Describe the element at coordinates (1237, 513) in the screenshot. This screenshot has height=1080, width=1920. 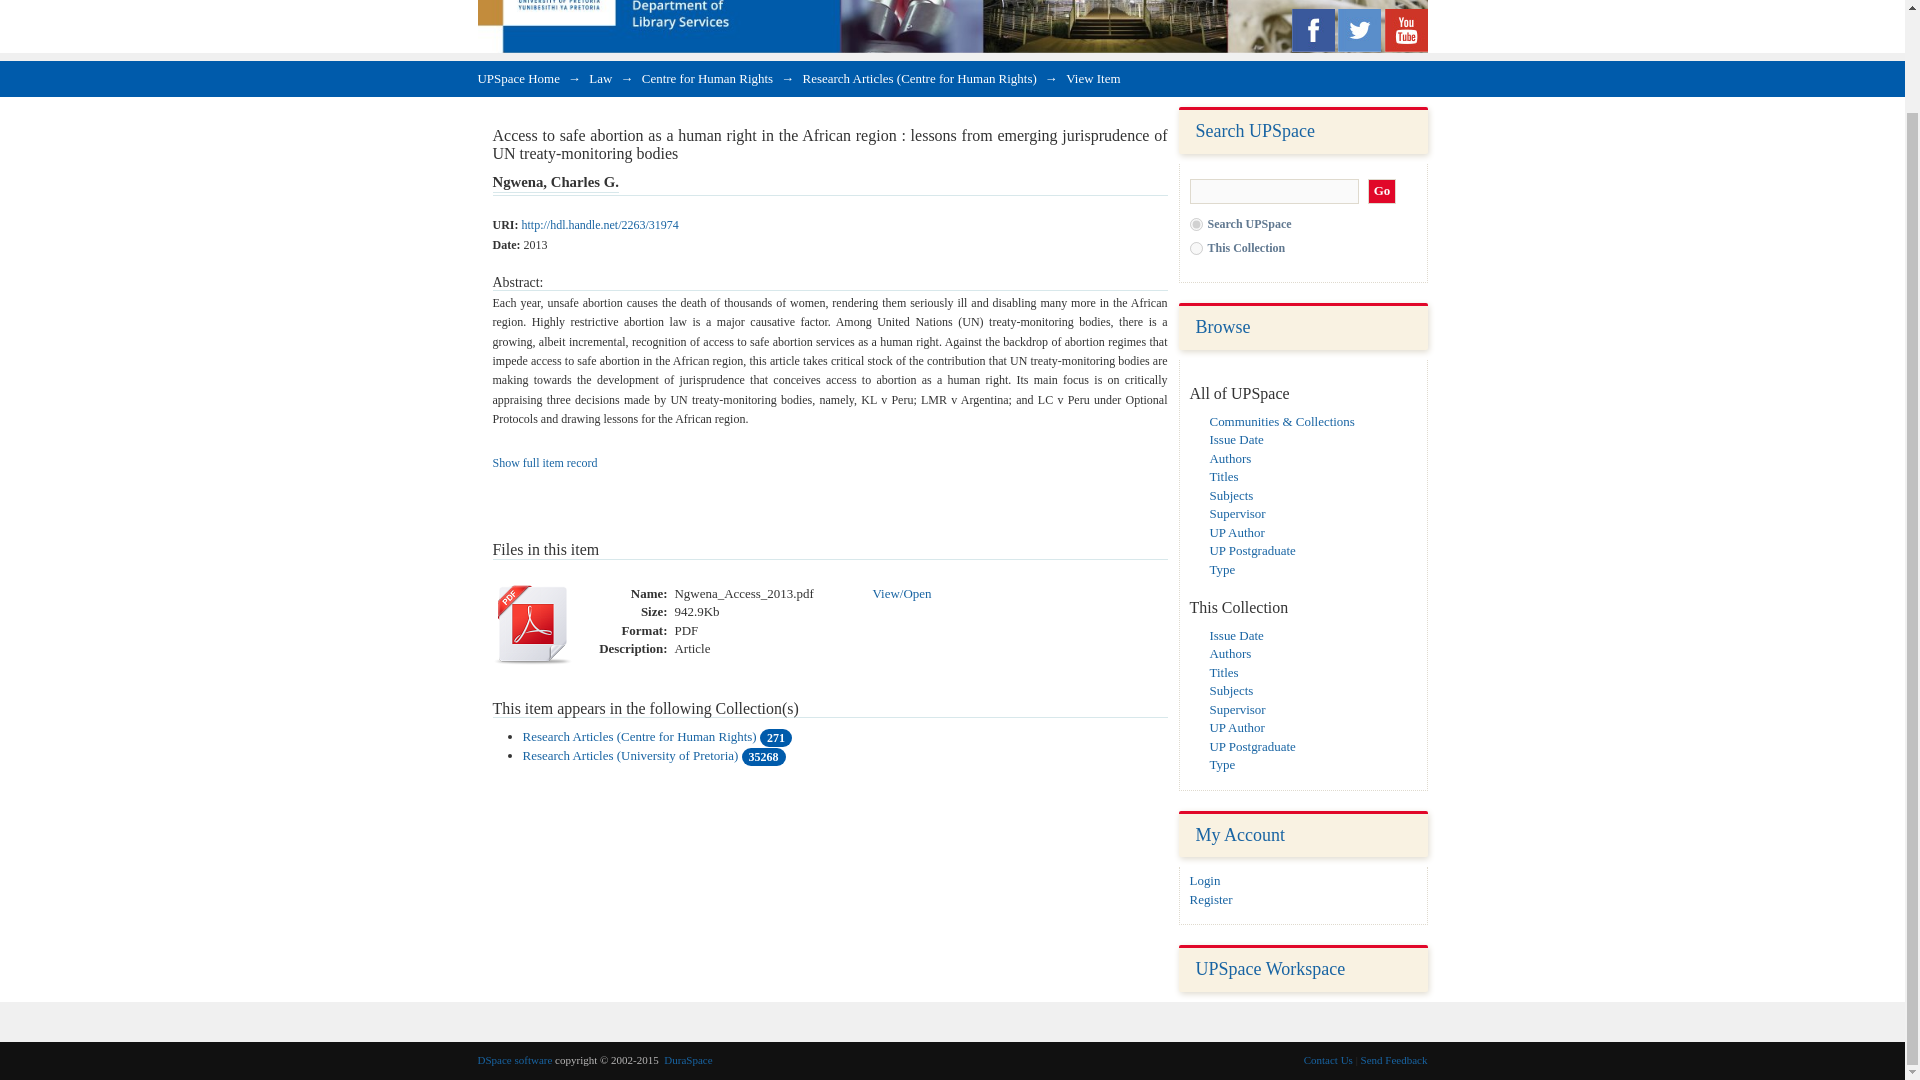
I see `Supervisor` at that location.